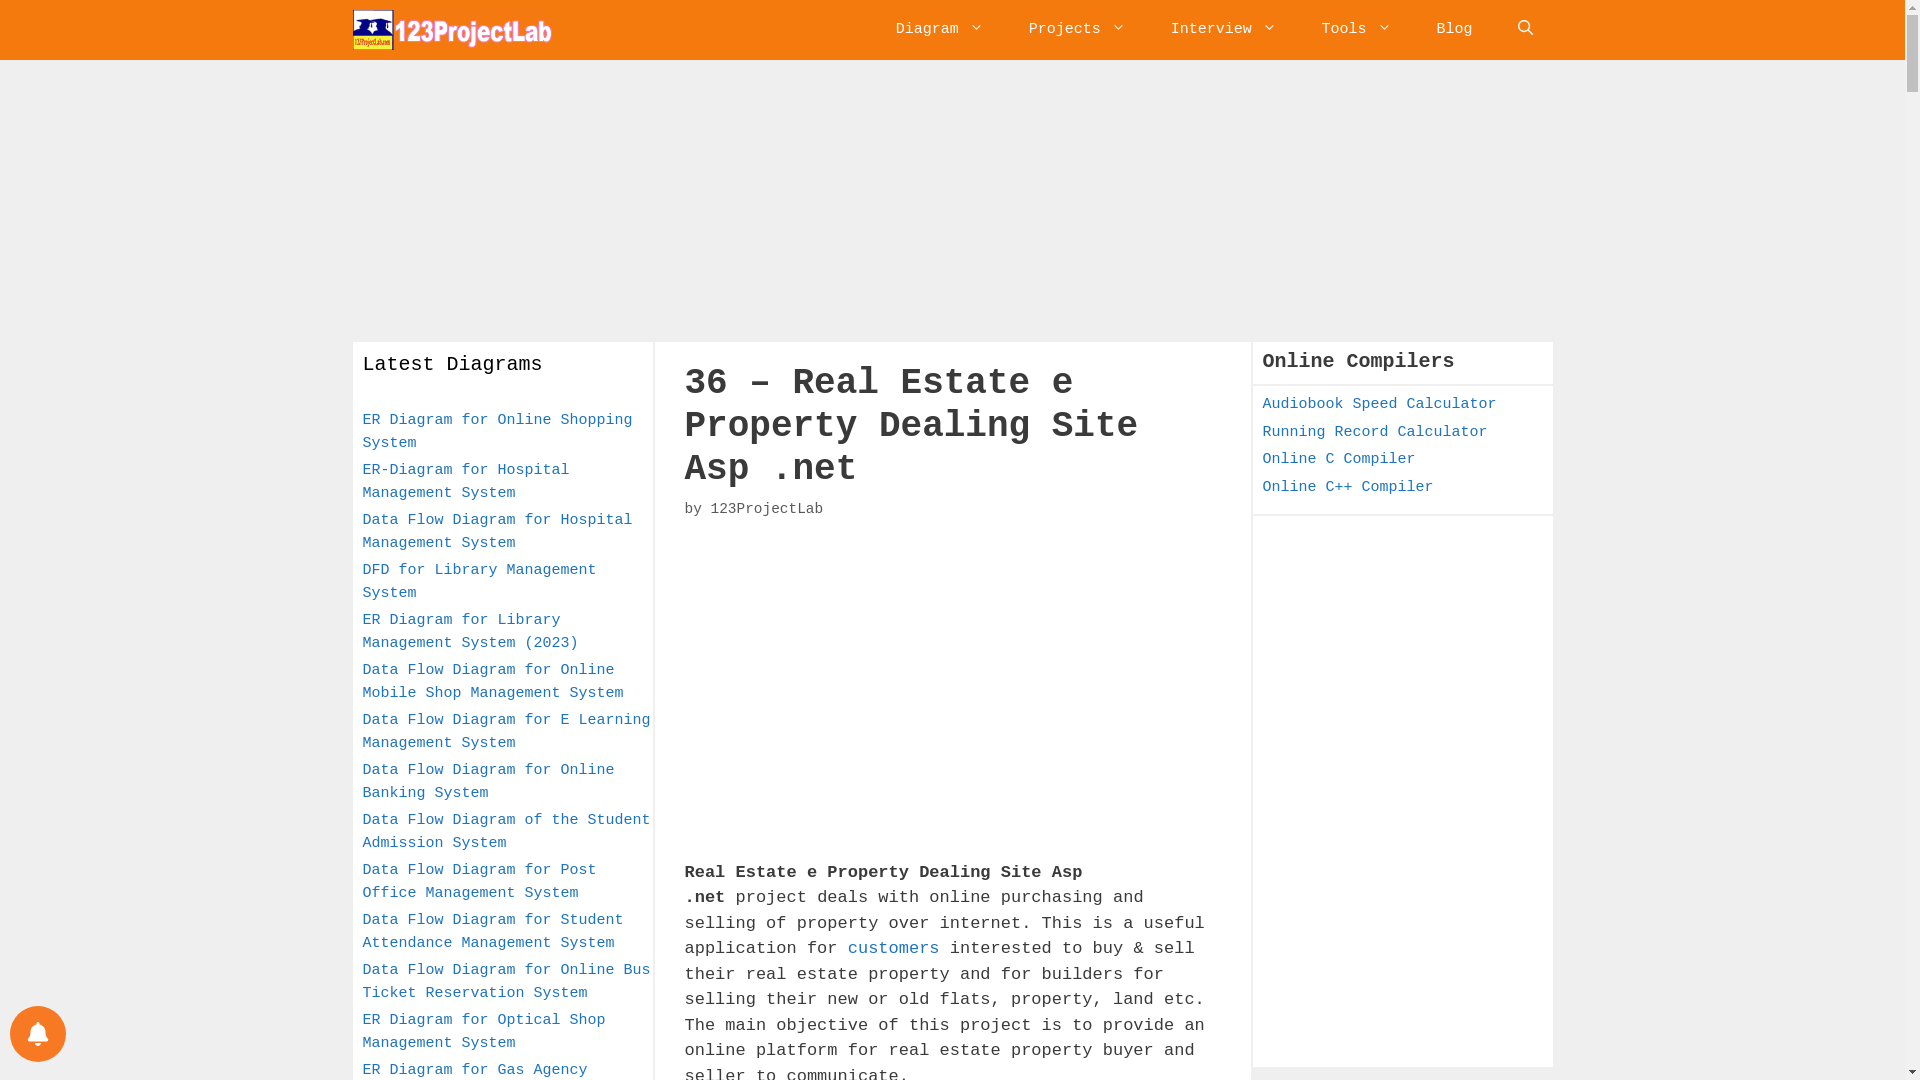 Image resolution: width=1920 pixels, height=1080 pixels. What do you see at coordinates (488, 782) in the screenshot?
I see `Data Flow Diagram for Online Banking System` at bounding box center [488, 782].